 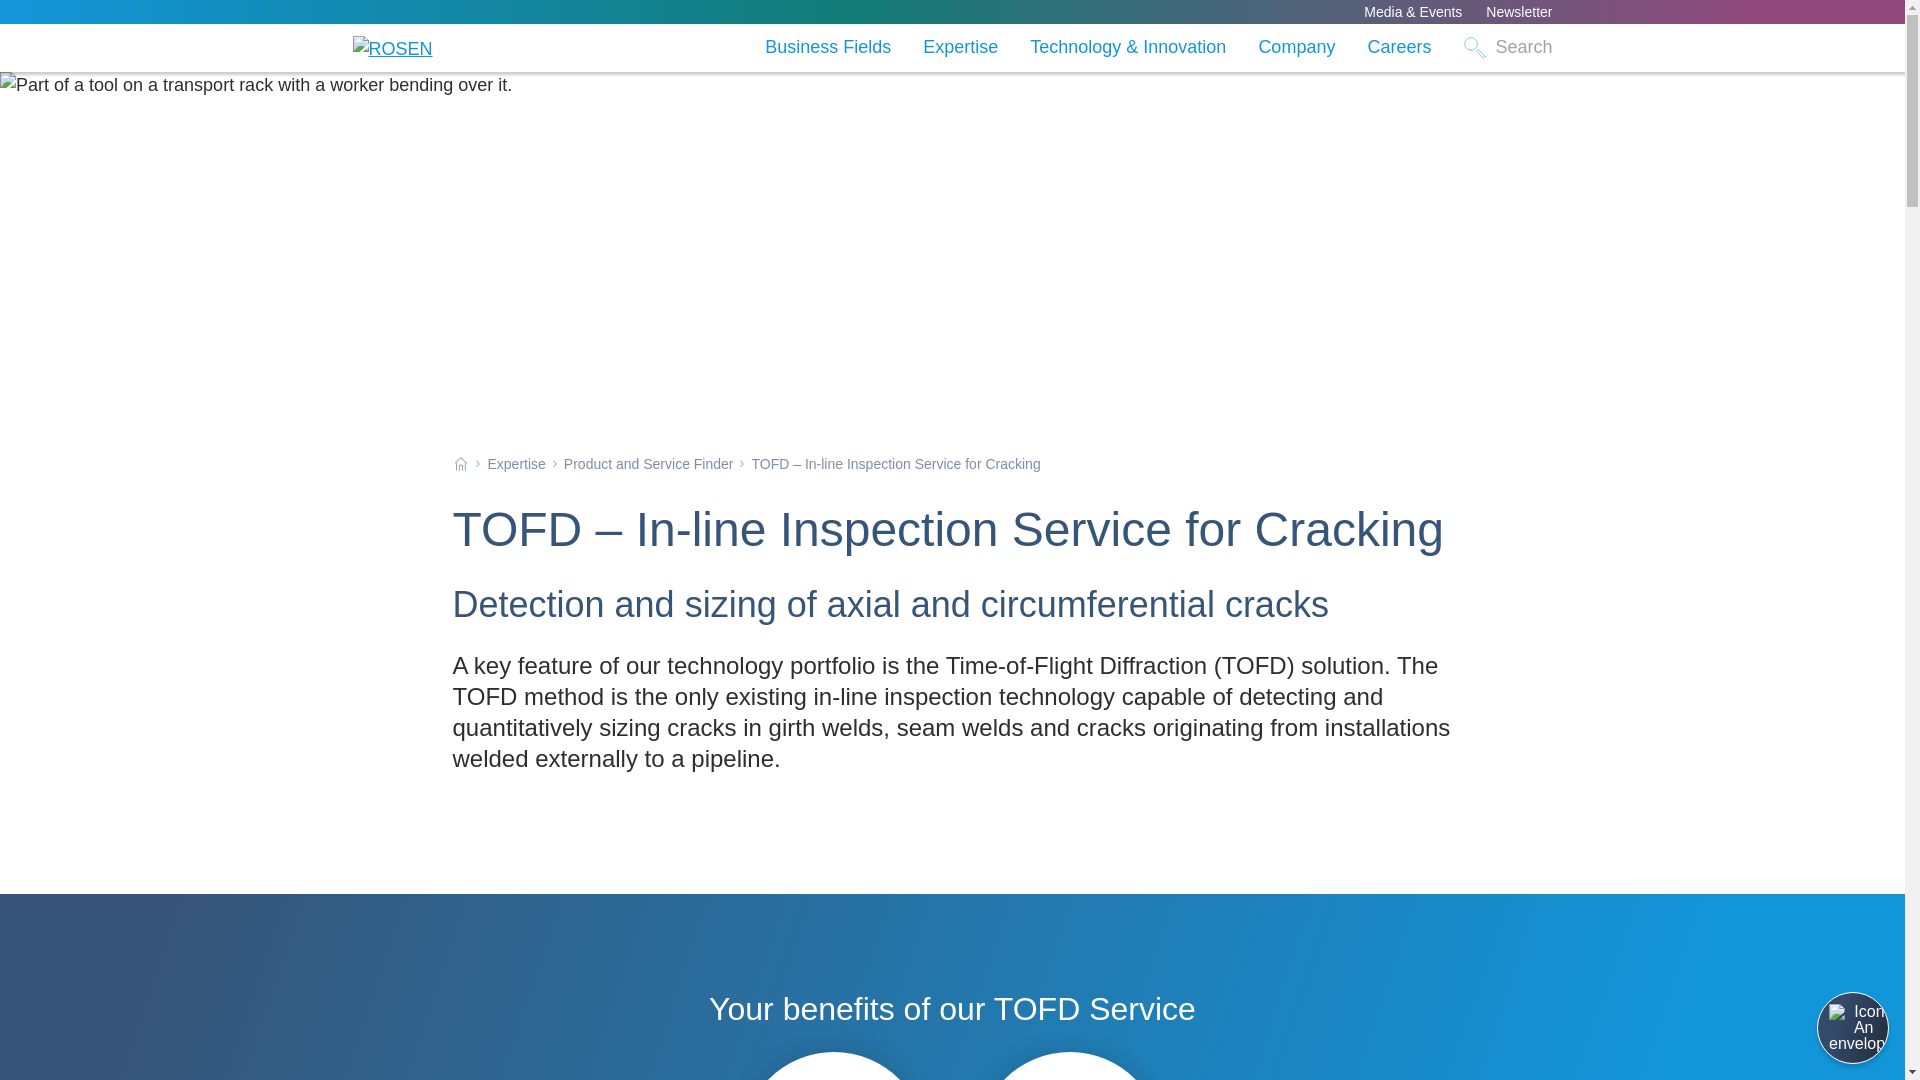 I want to click on Company, so click(x=1296, y=48).